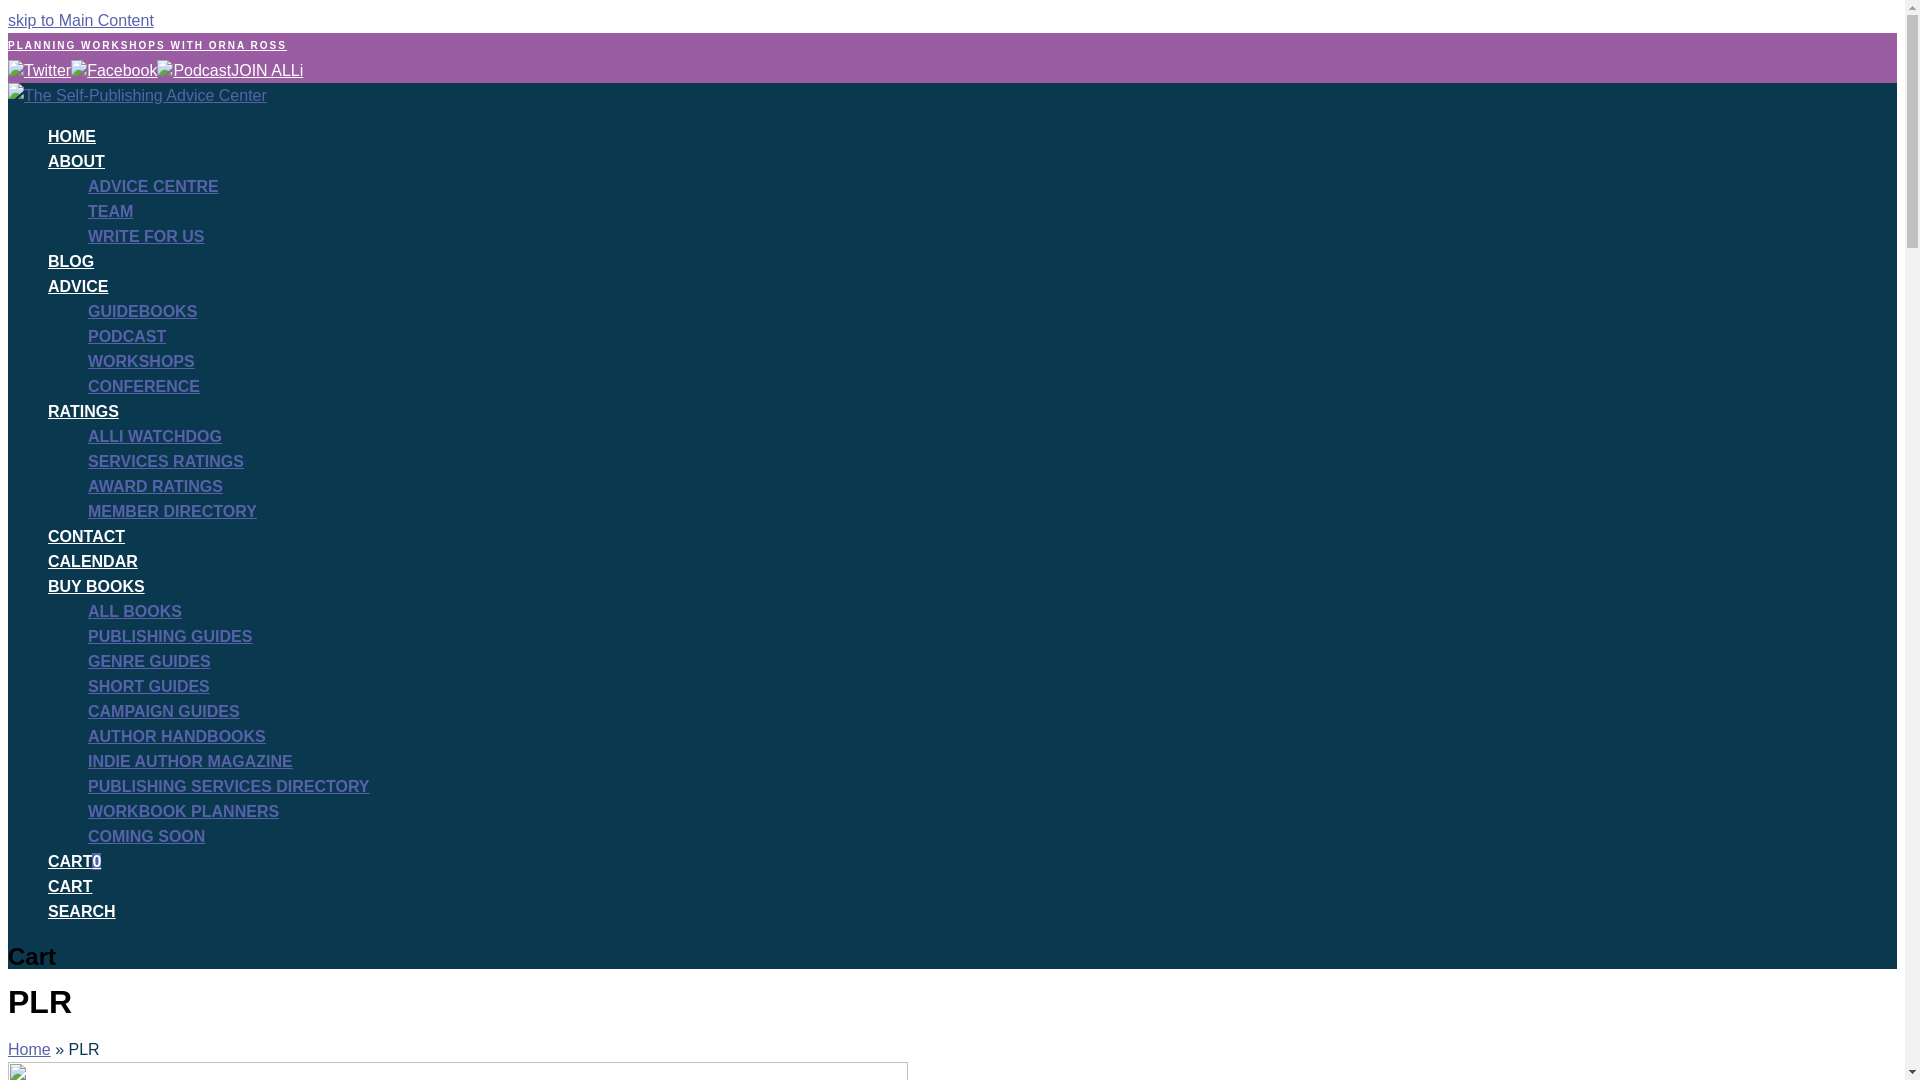 The image size is (1920, 1080). I want to click on BUY BOOKS, so click(96, 586).